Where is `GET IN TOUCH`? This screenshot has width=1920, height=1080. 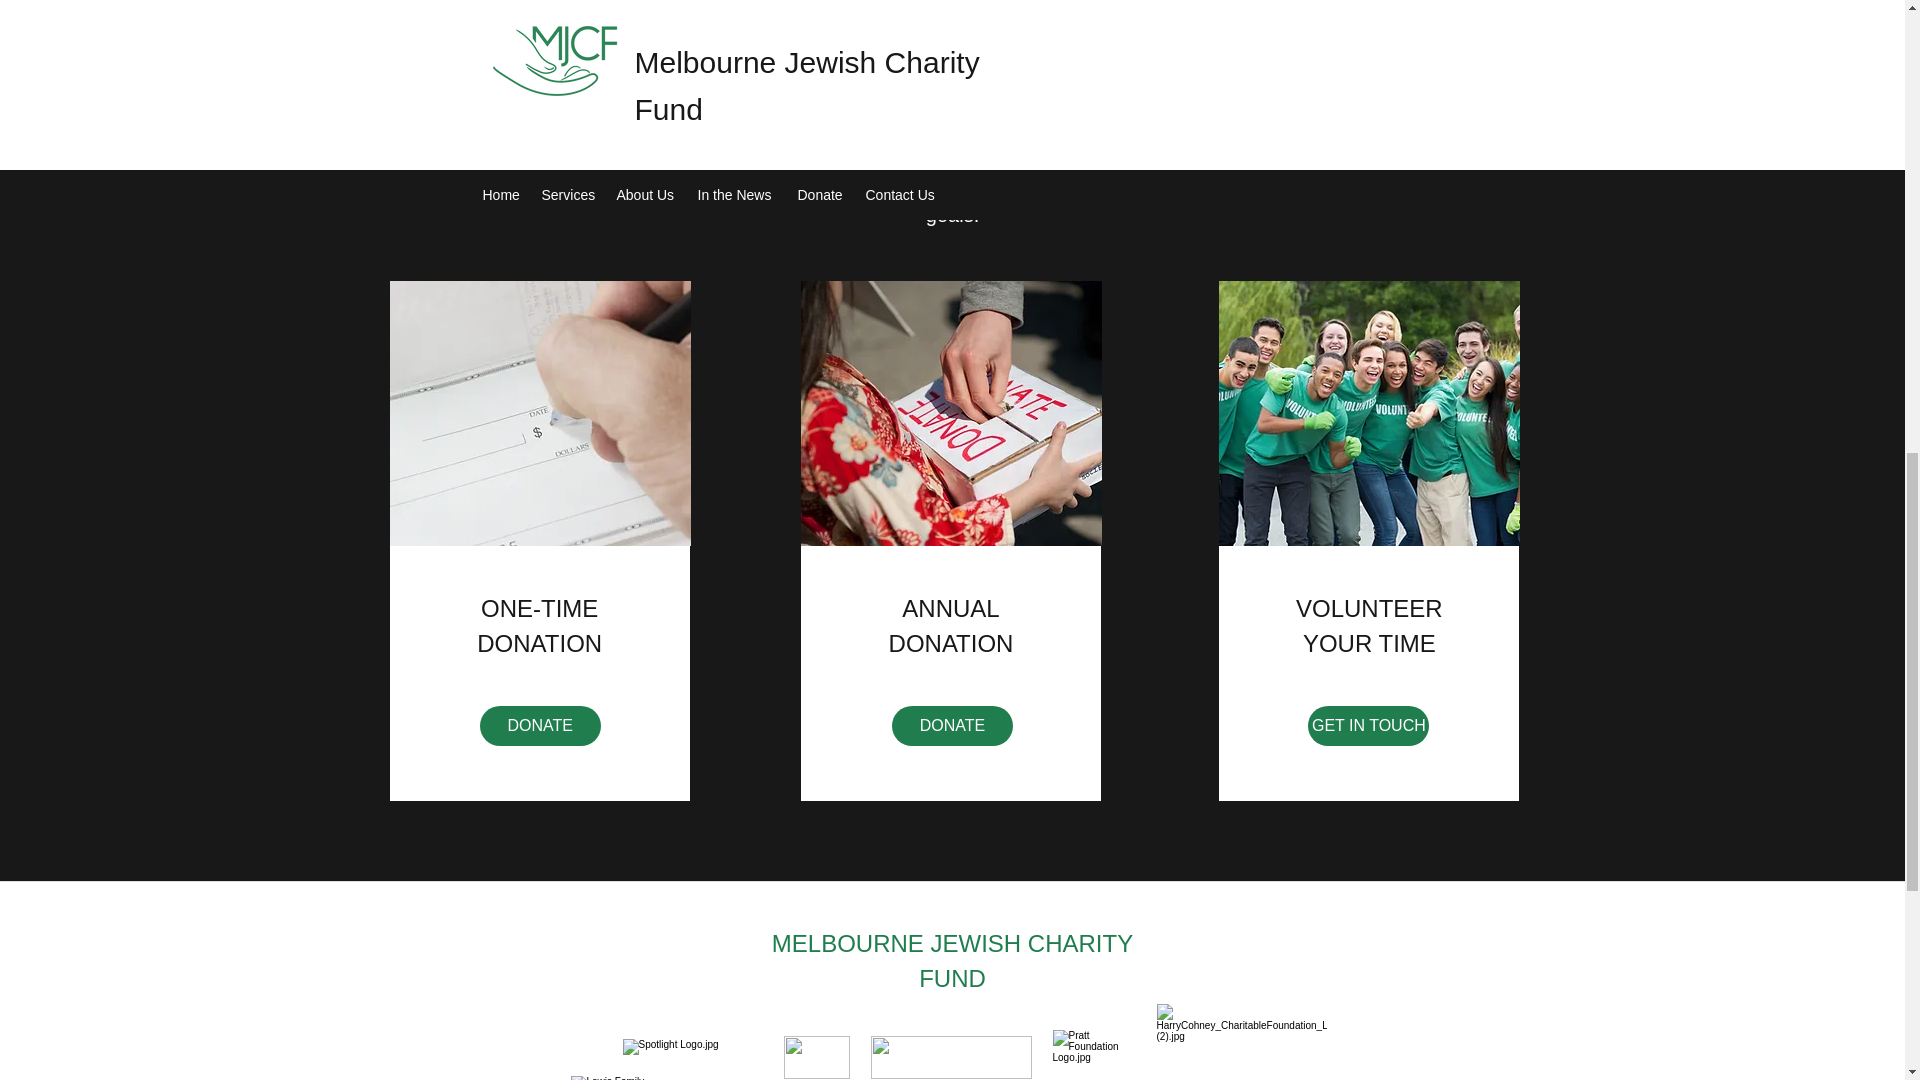
GET IN TOUCH is located at coordinates (1368, 726).